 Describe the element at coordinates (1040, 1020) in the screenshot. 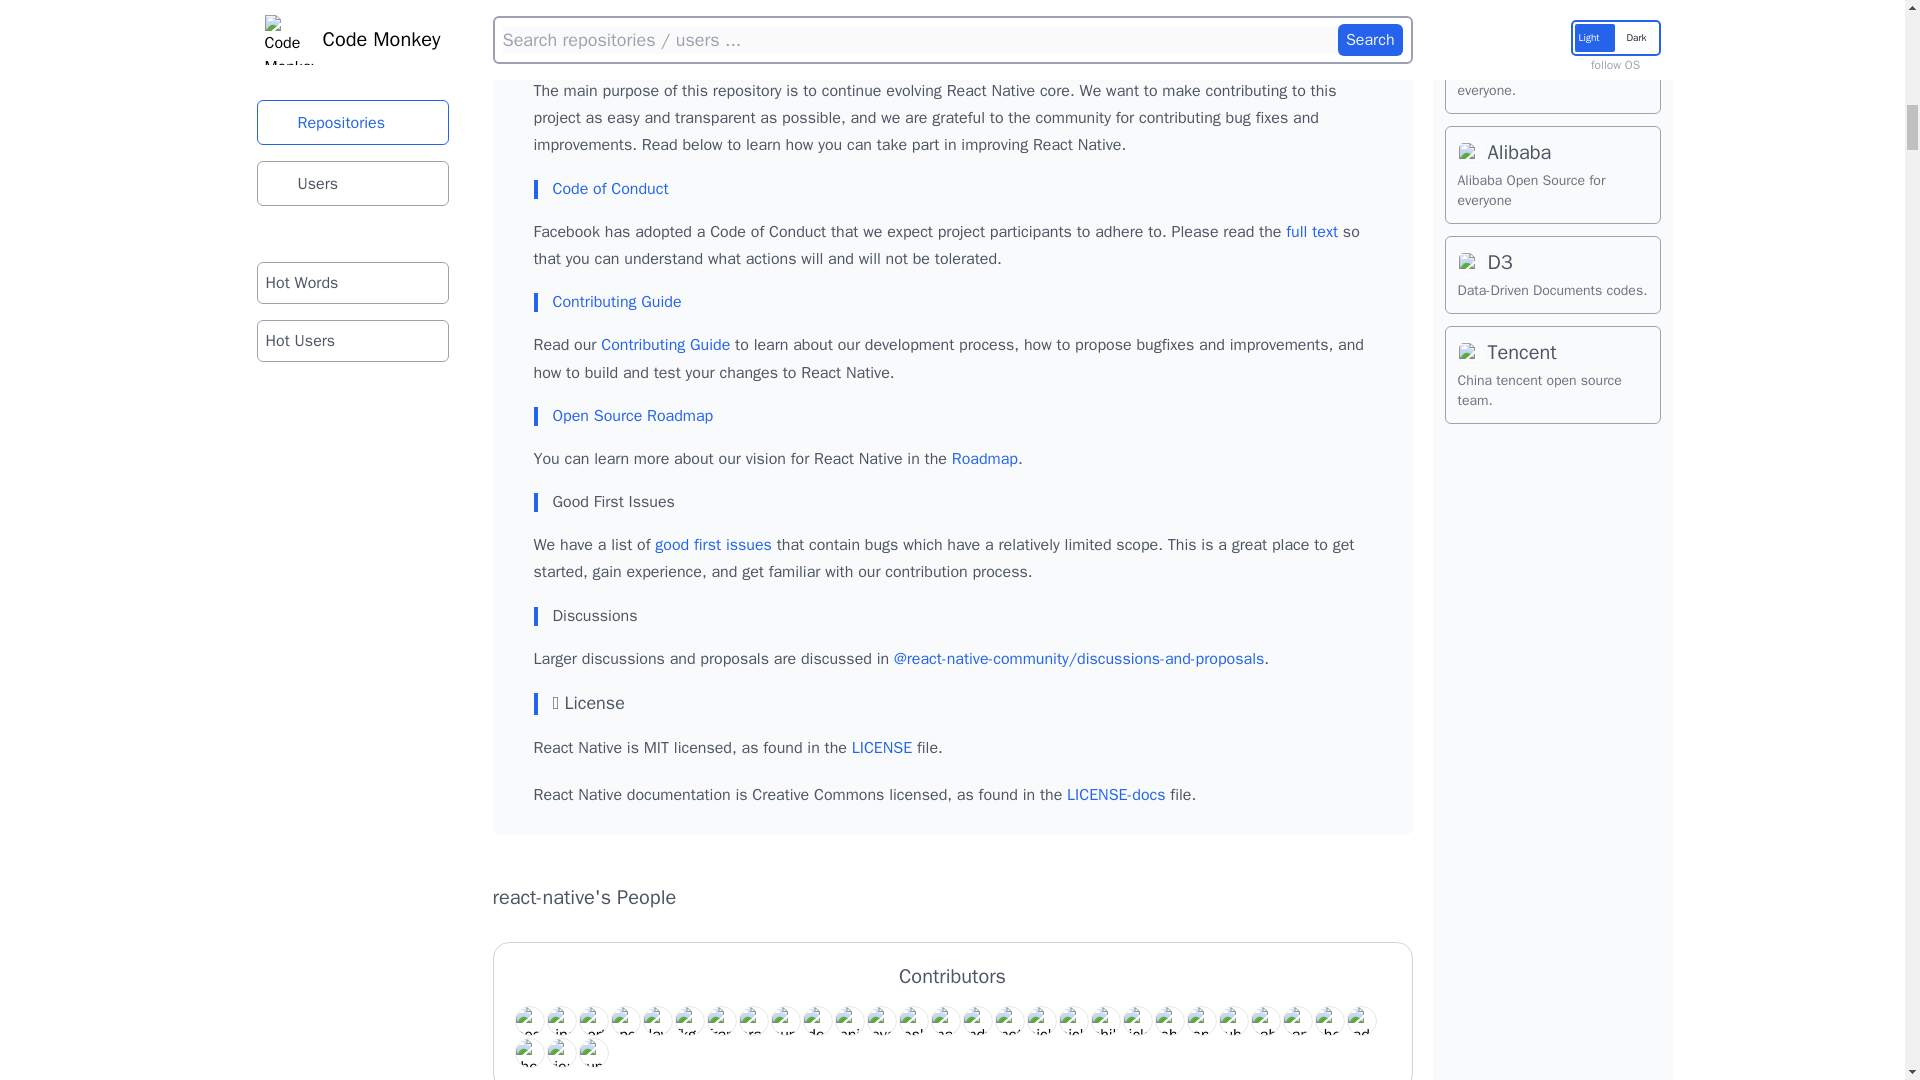

I see `nickgerleman` at that location.